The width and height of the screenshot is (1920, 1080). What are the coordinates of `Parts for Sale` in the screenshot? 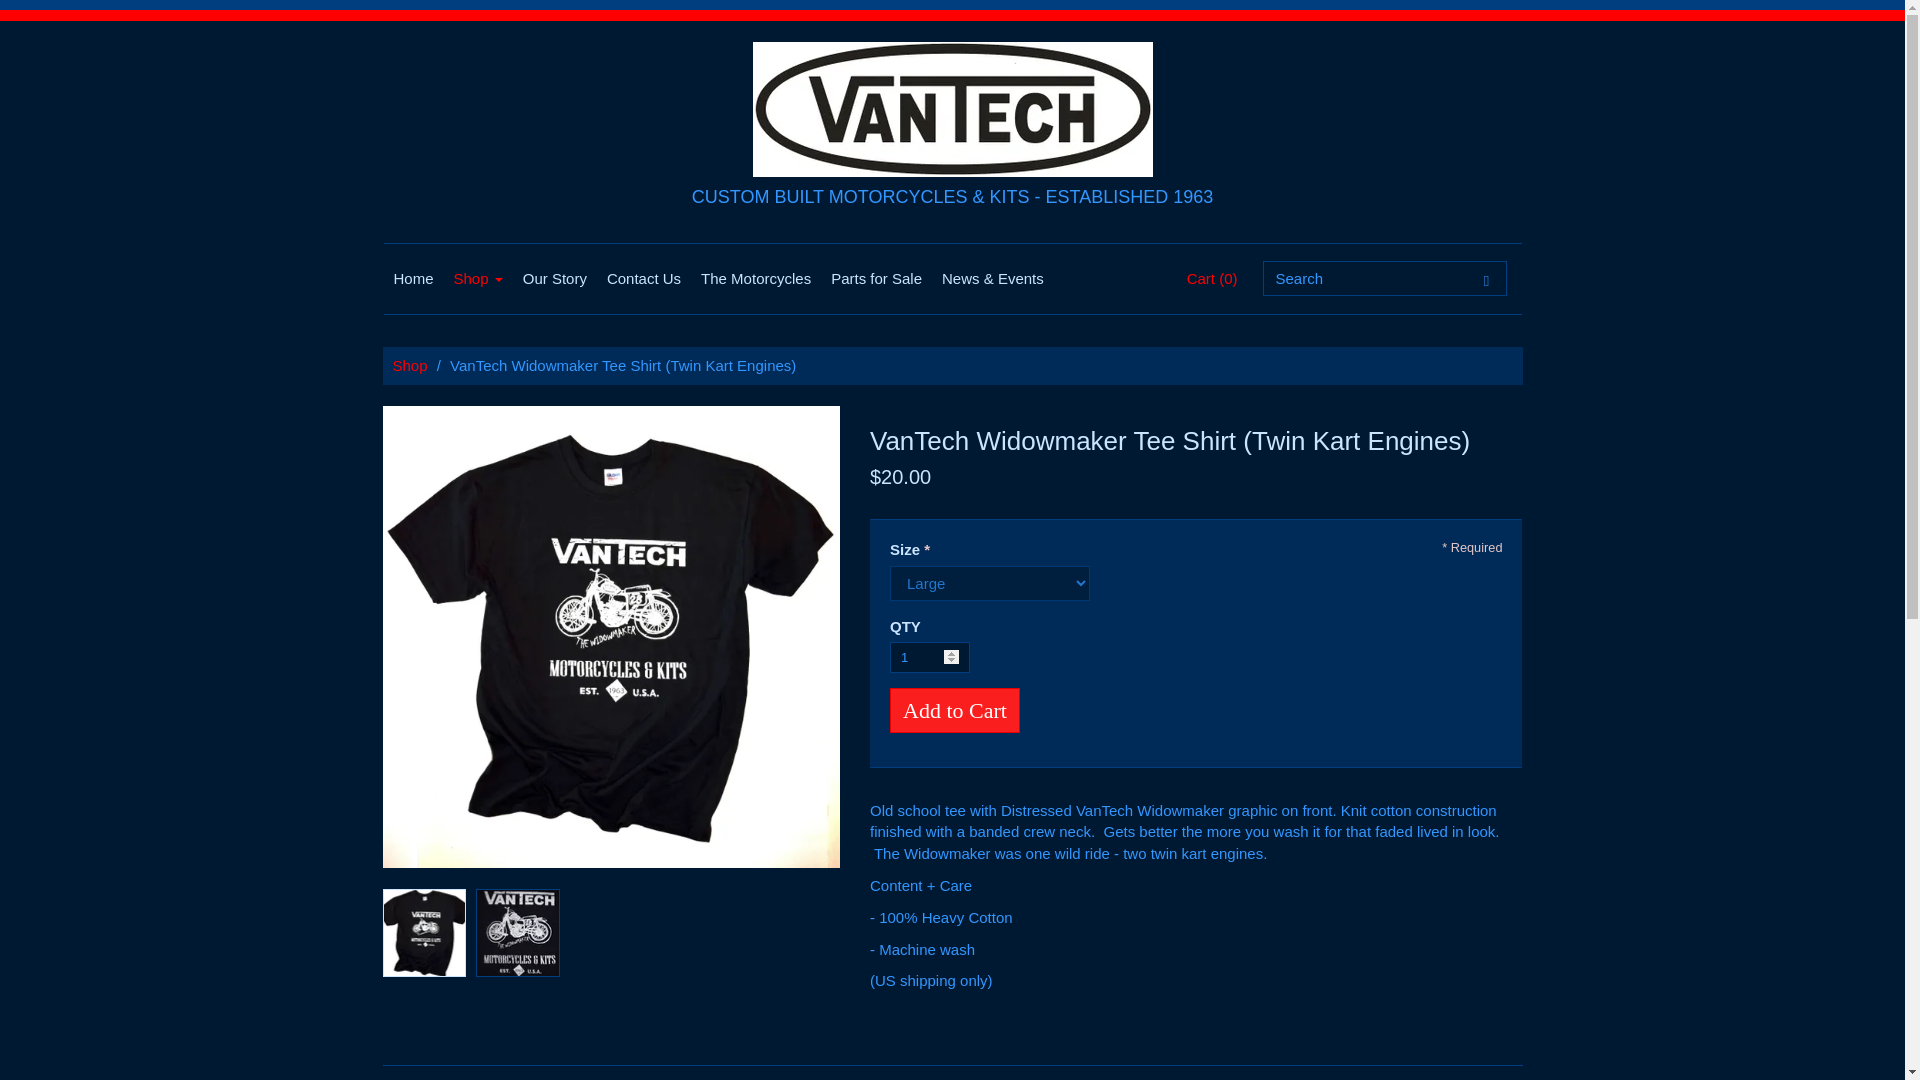 It's located at (876, 279).